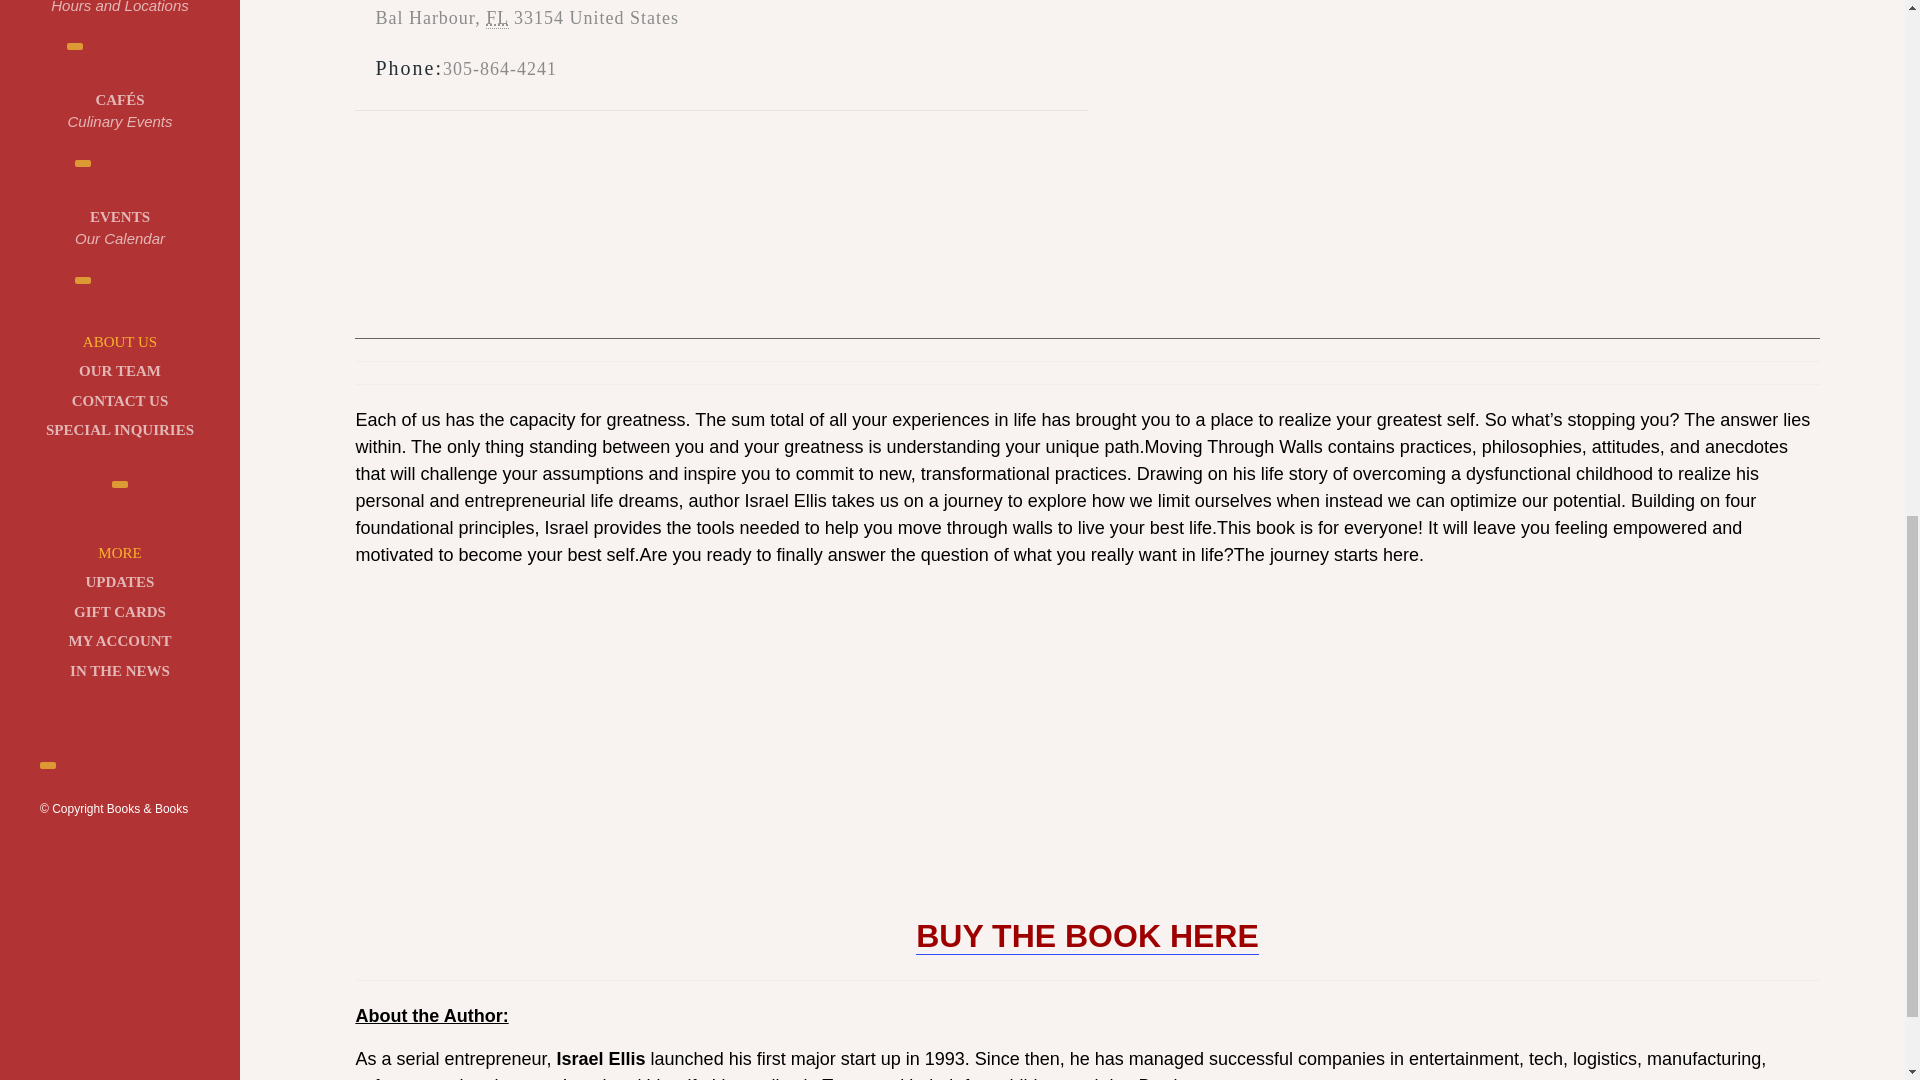  What do you see at coordinates (120, 400) in the screenshot?
I see `CONTACT US` at bounding box center [120, 400].